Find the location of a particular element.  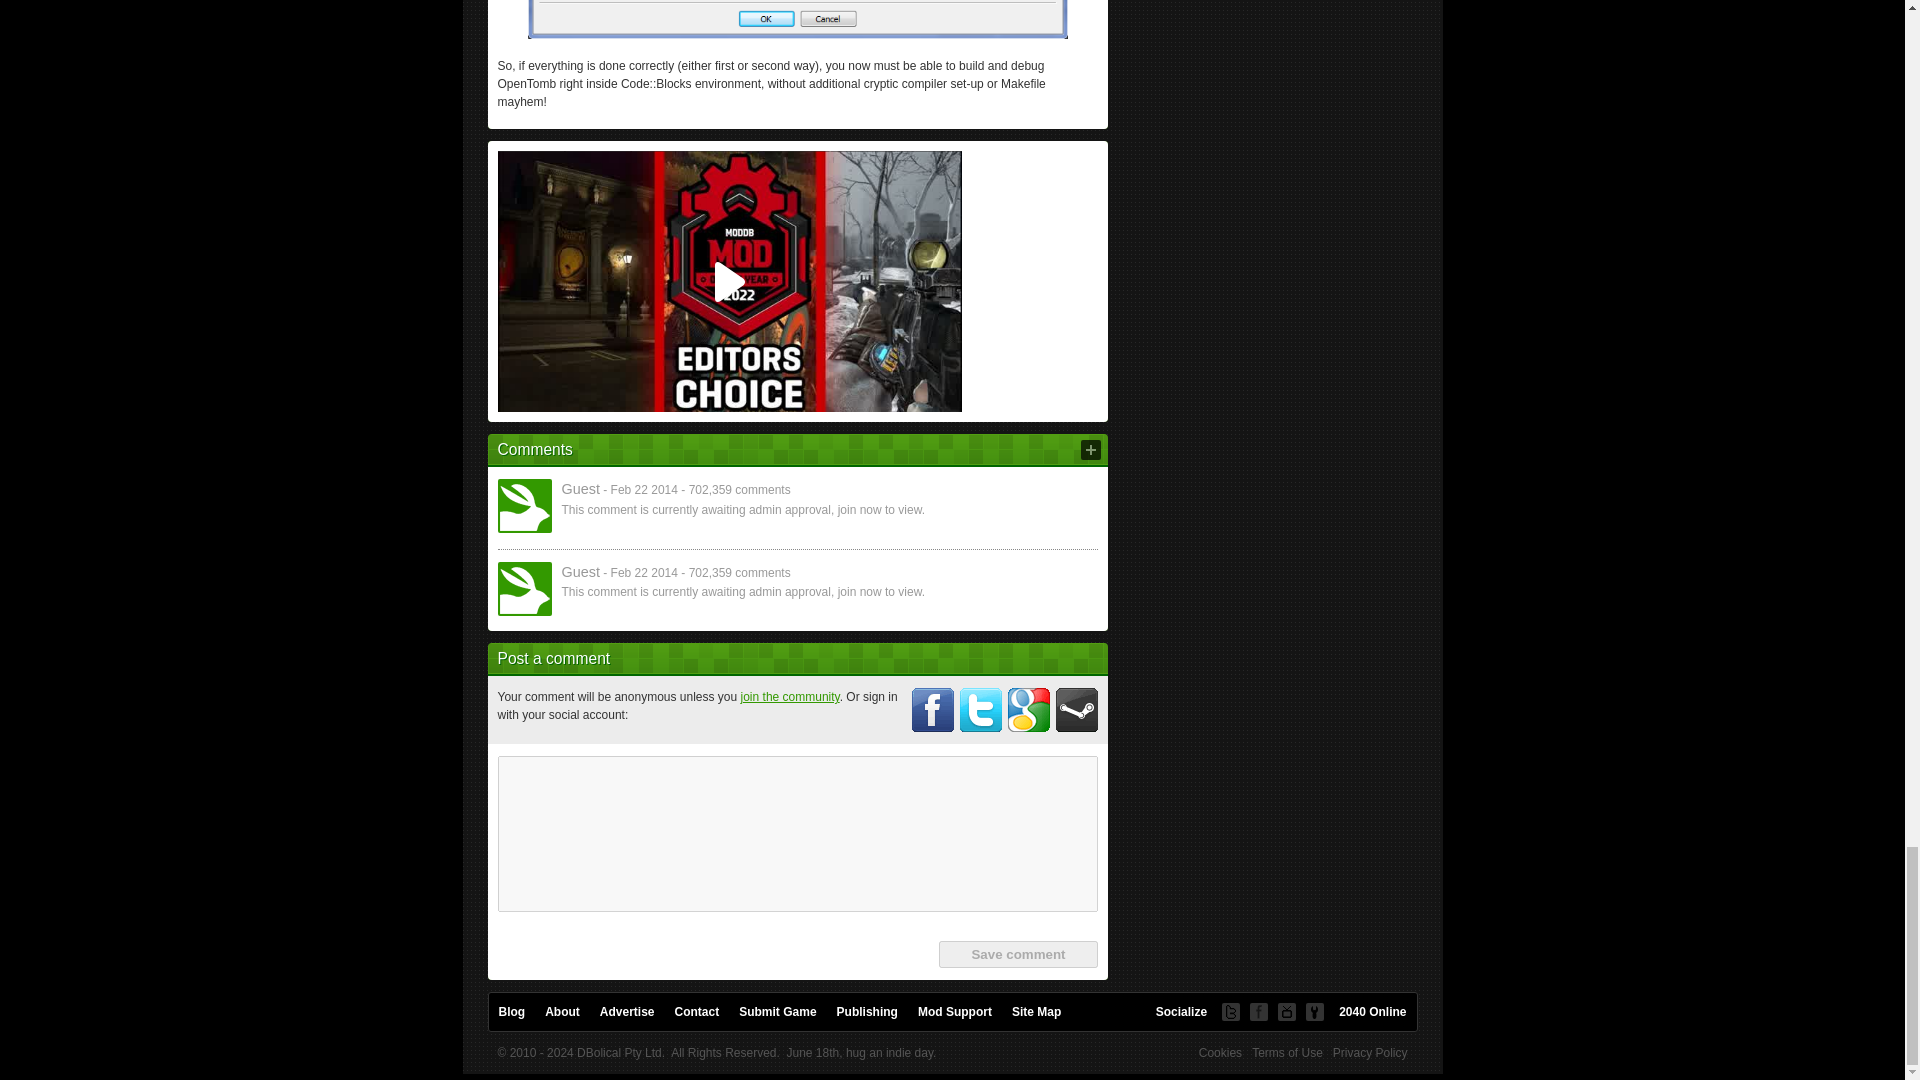

Guest is located at coordinates (524, 588).